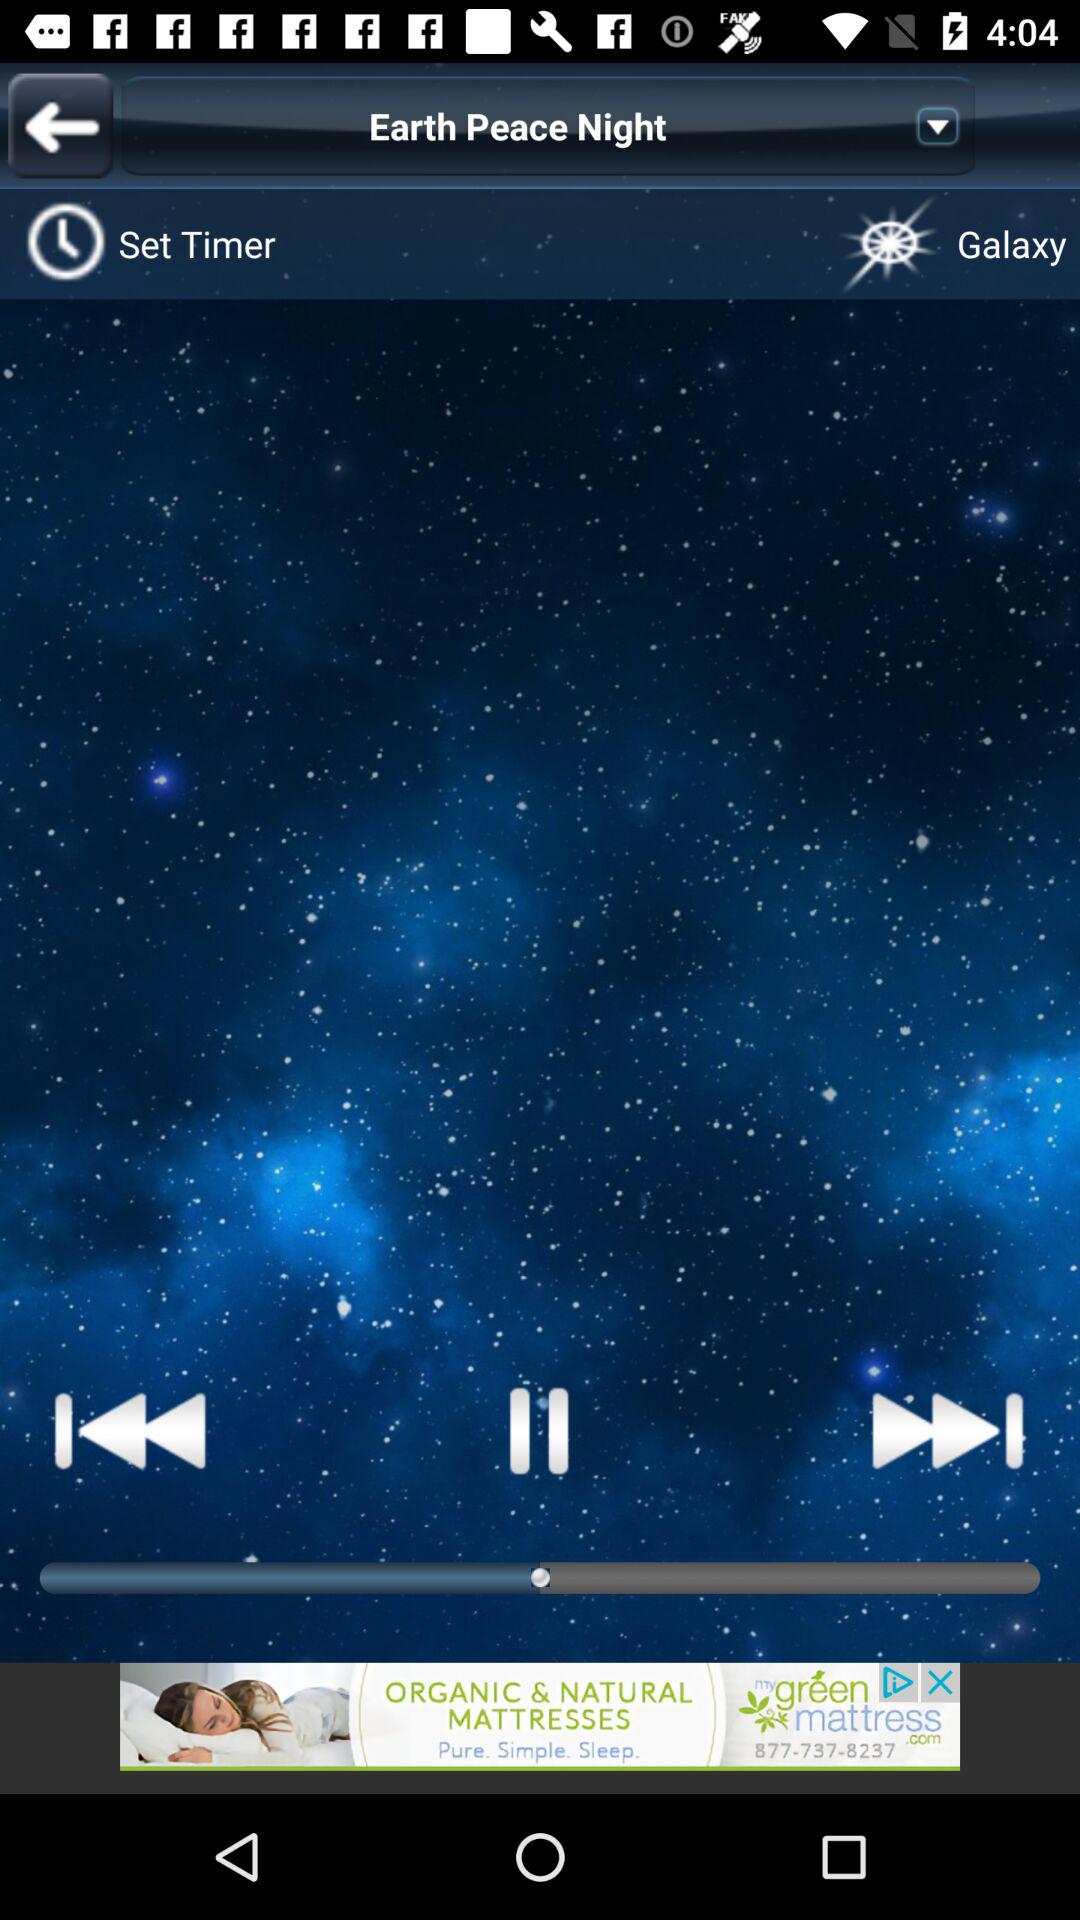  What do you see at coordinates (540, 1728) in the screenshot?
I see `advertisement page` at bounding box center [540, 1728].